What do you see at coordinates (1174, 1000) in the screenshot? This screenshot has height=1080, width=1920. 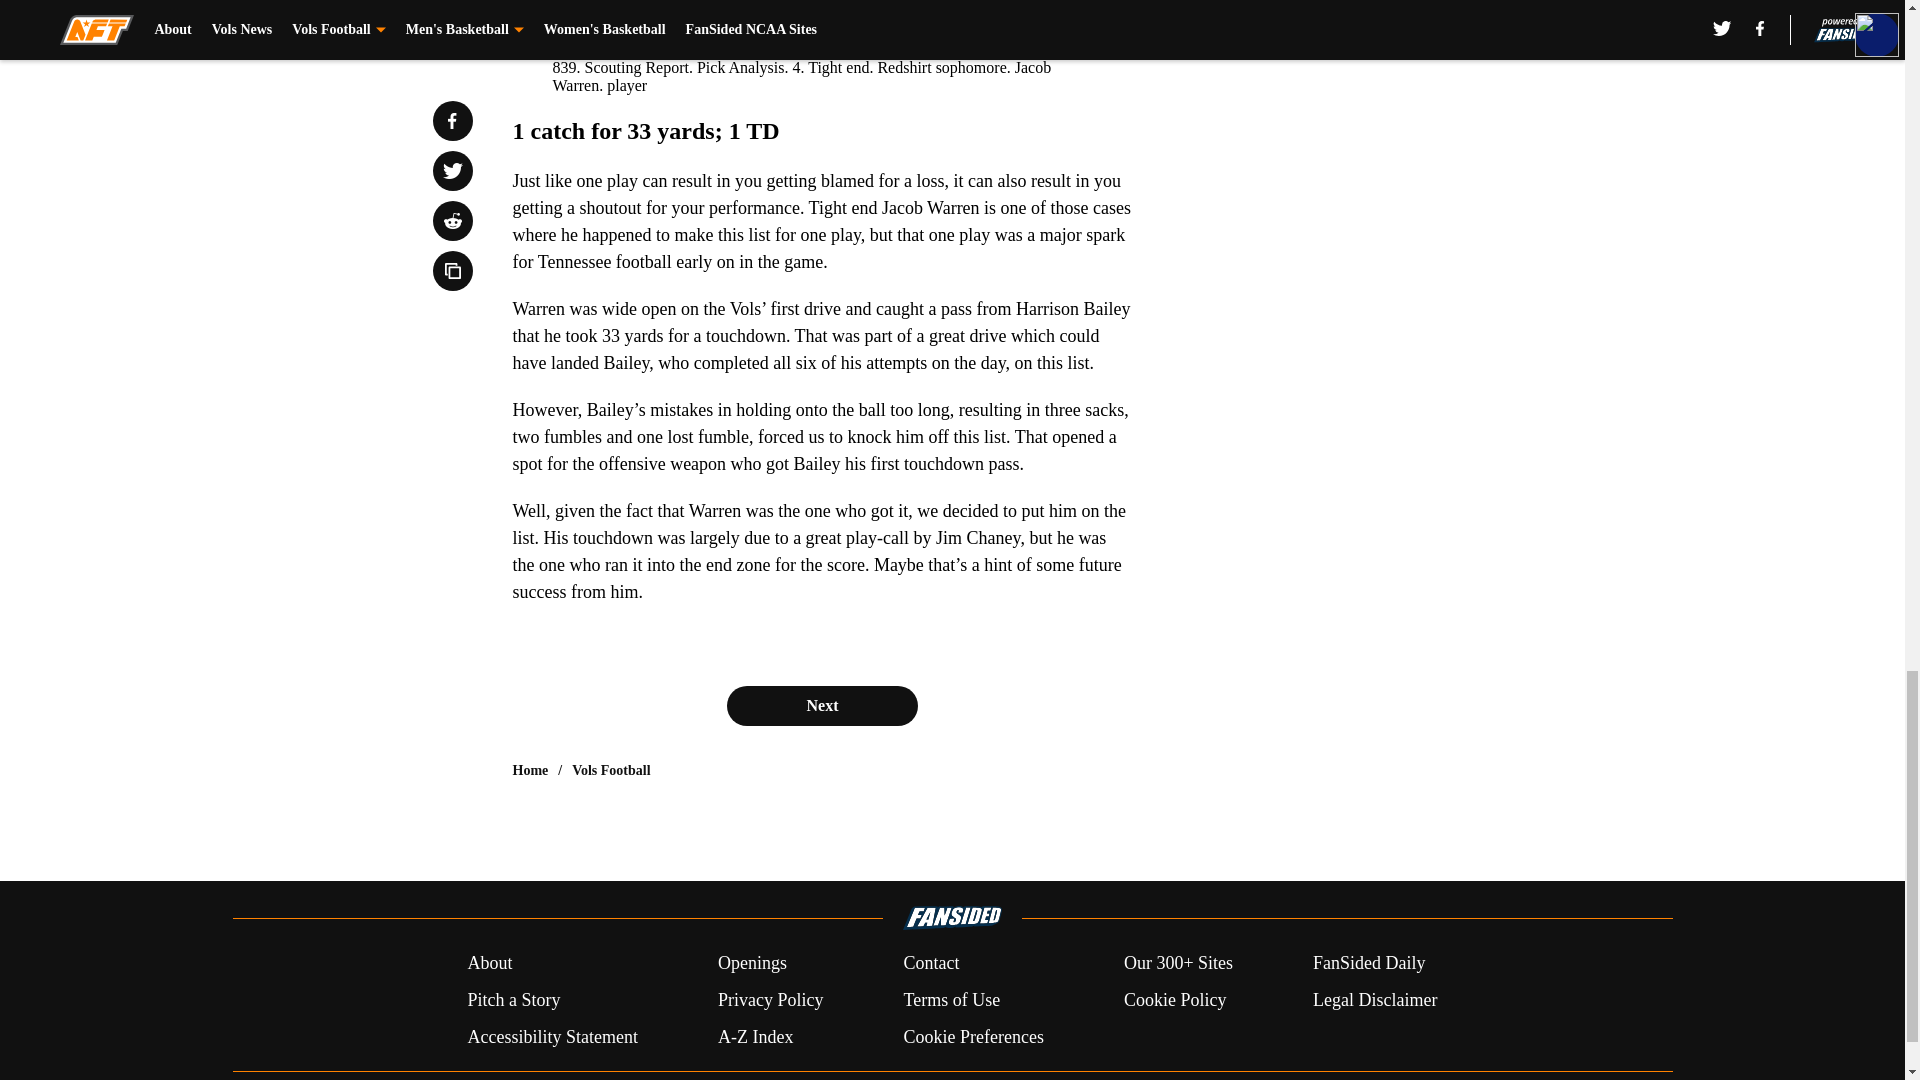 I see `Cookie Policy` at bounding box center [1174, 1000].